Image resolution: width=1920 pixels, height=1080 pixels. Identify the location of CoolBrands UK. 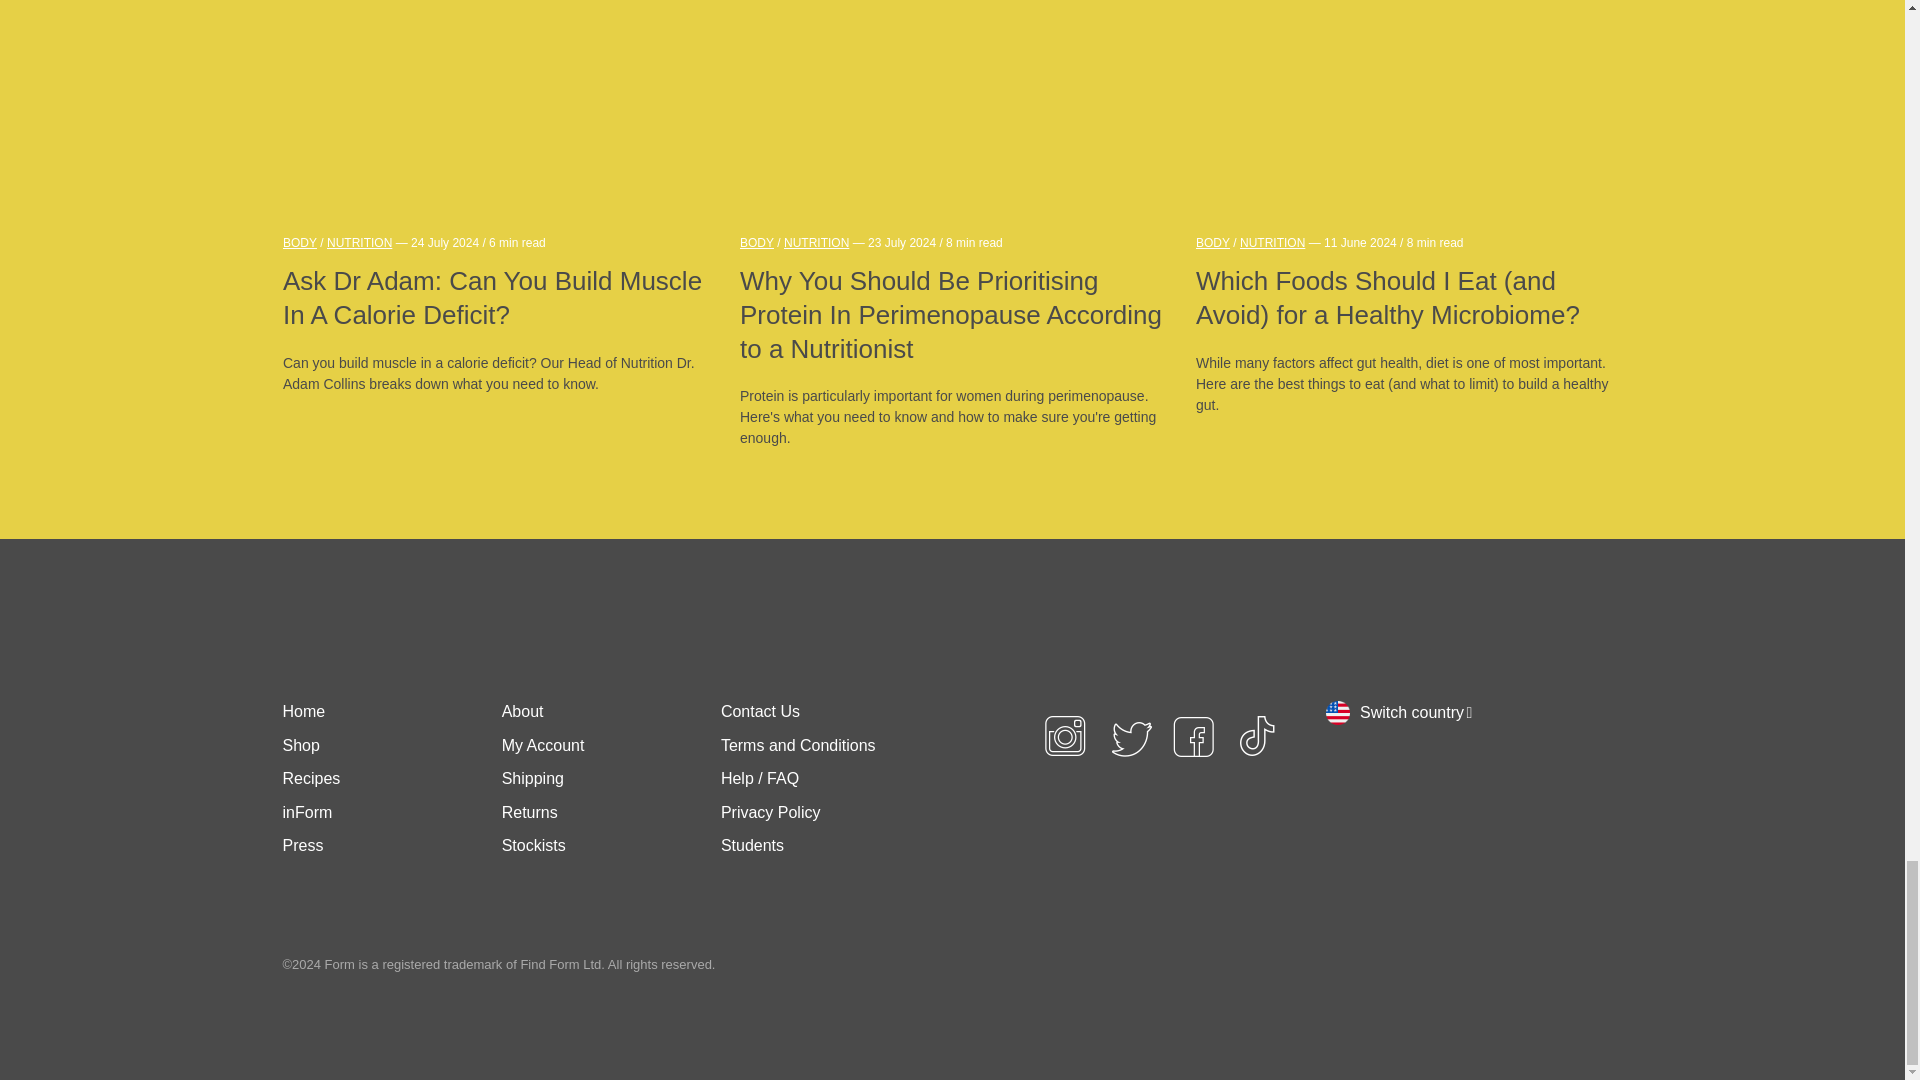
(1086, 864).